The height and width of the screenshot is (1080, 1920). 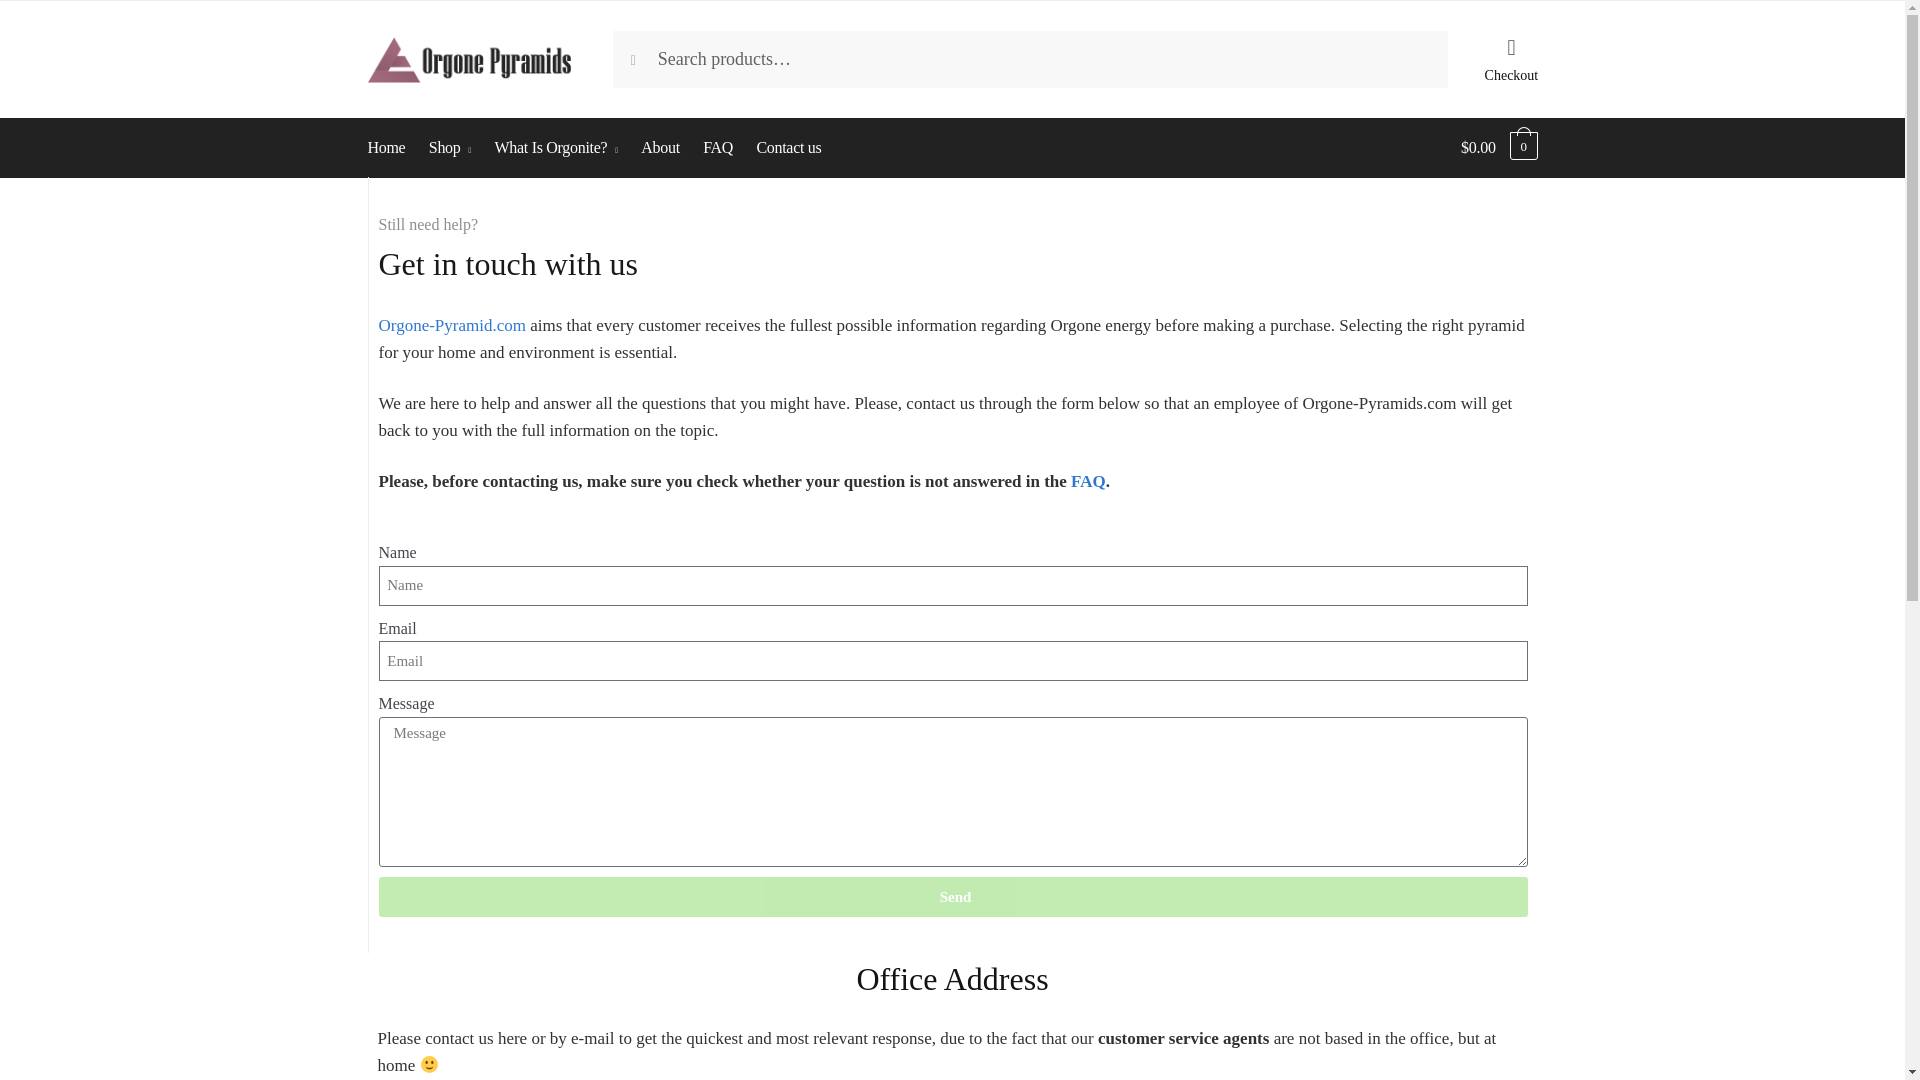 What do you see at coordinates (1499, 148) in the screenshot?
I see `View your shopping cart` at bounding box center [1499, 148].